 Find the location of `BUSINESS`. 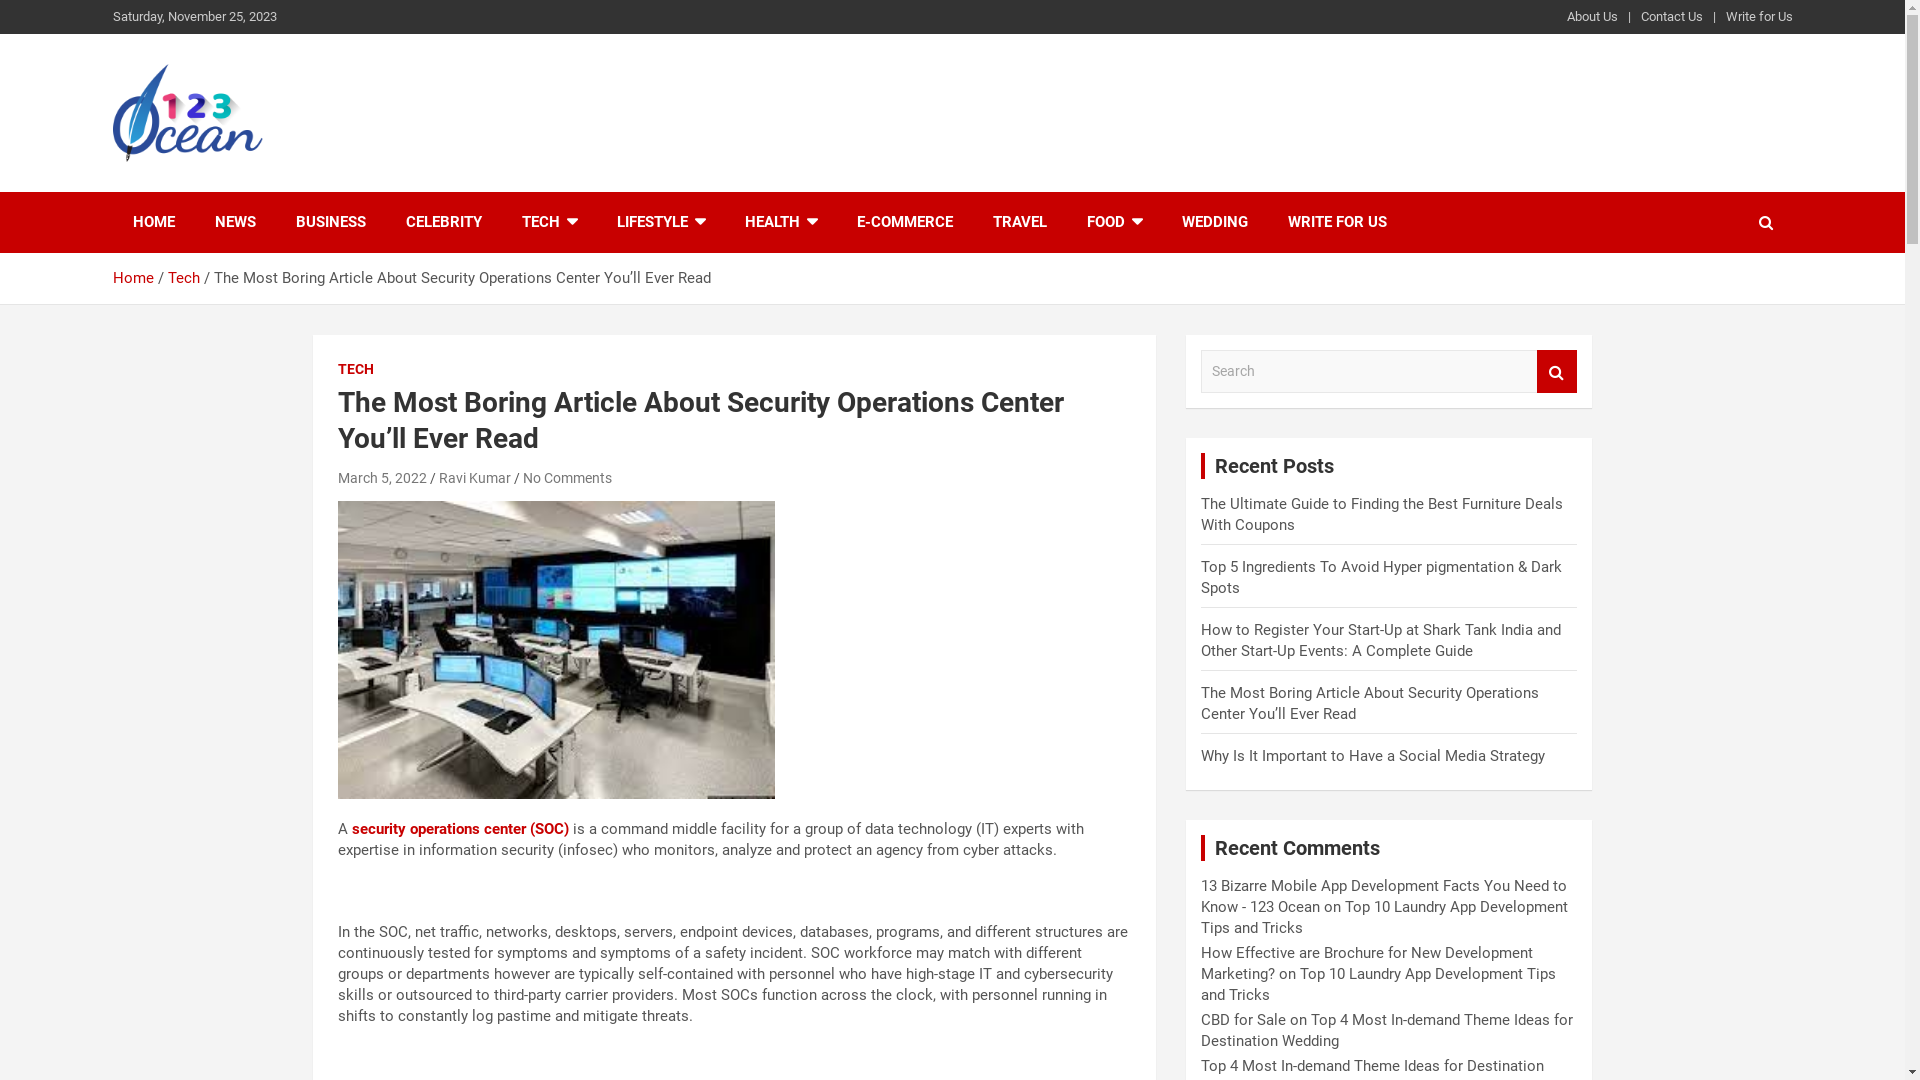

BUSINESS is located at coordinates (331, 222).